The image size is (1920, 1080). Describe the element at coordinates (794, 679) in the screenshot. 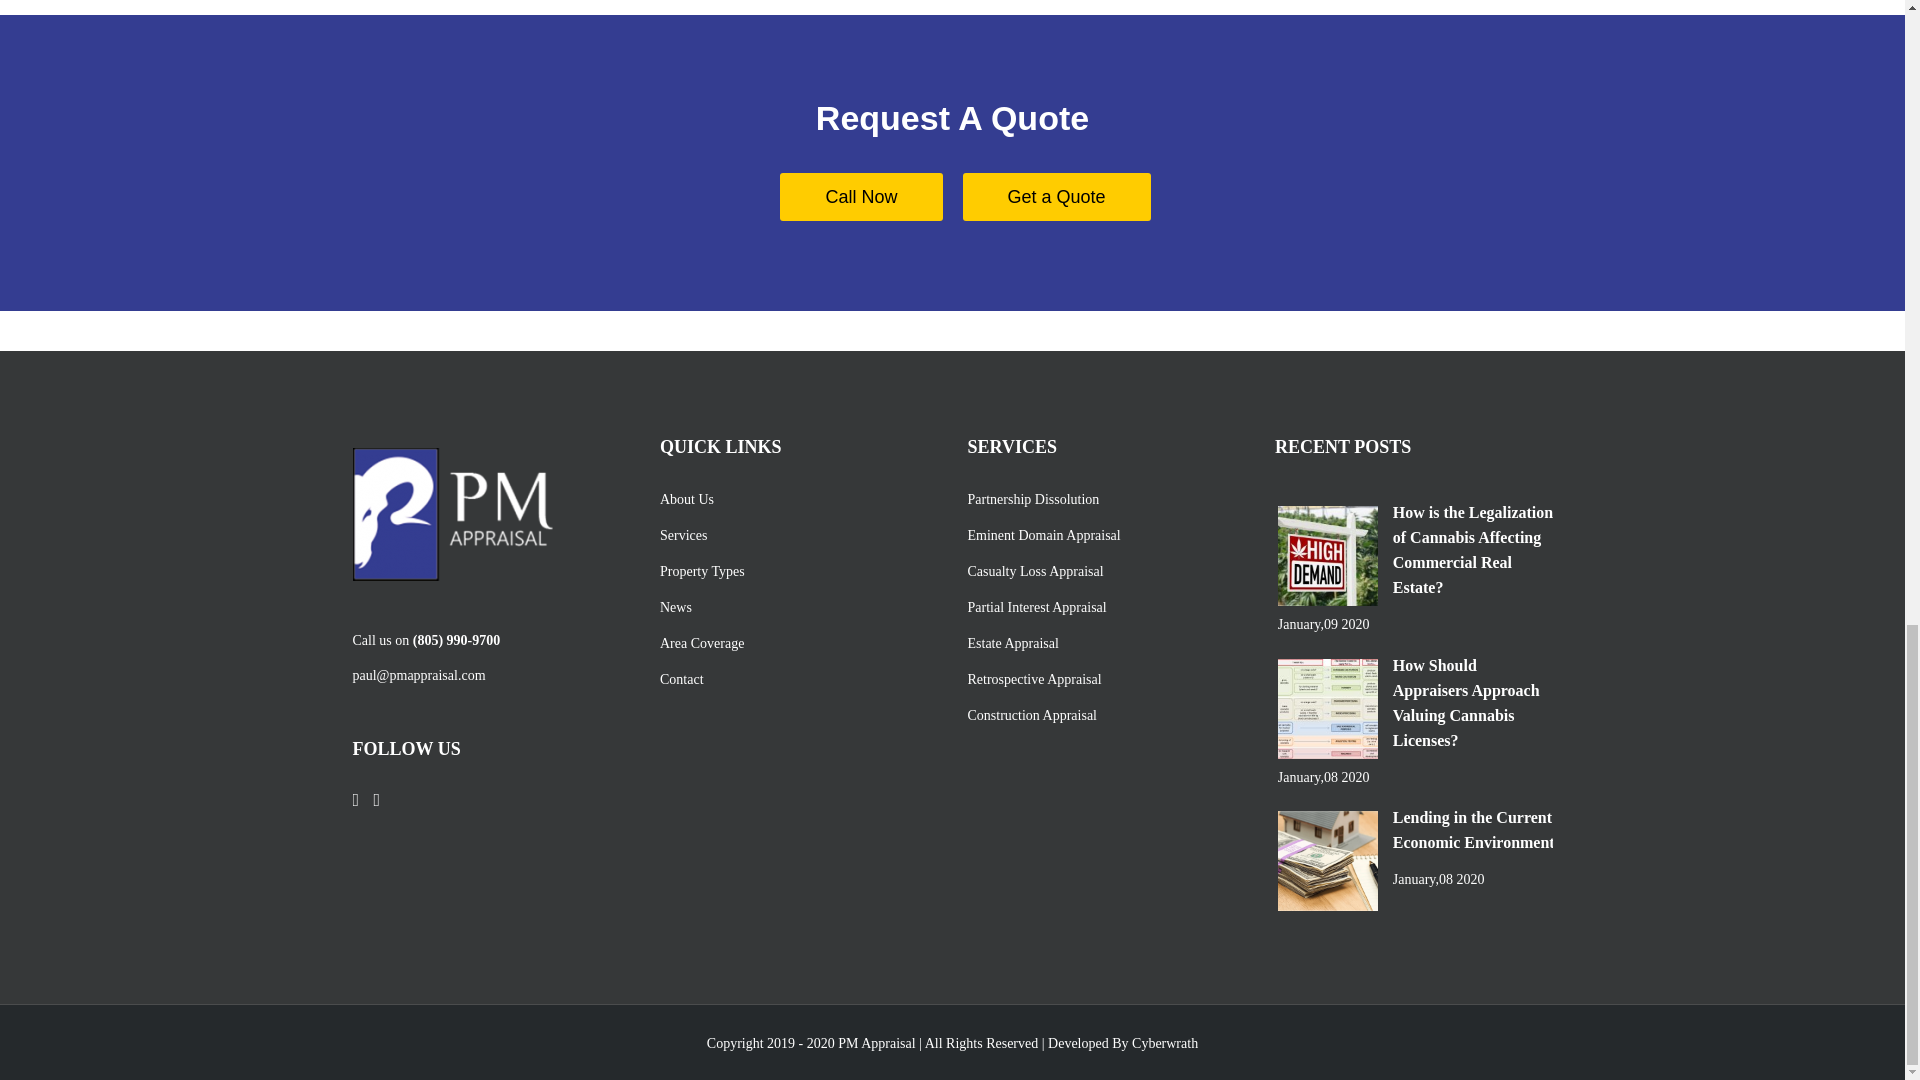

I see `Contact` at that location.